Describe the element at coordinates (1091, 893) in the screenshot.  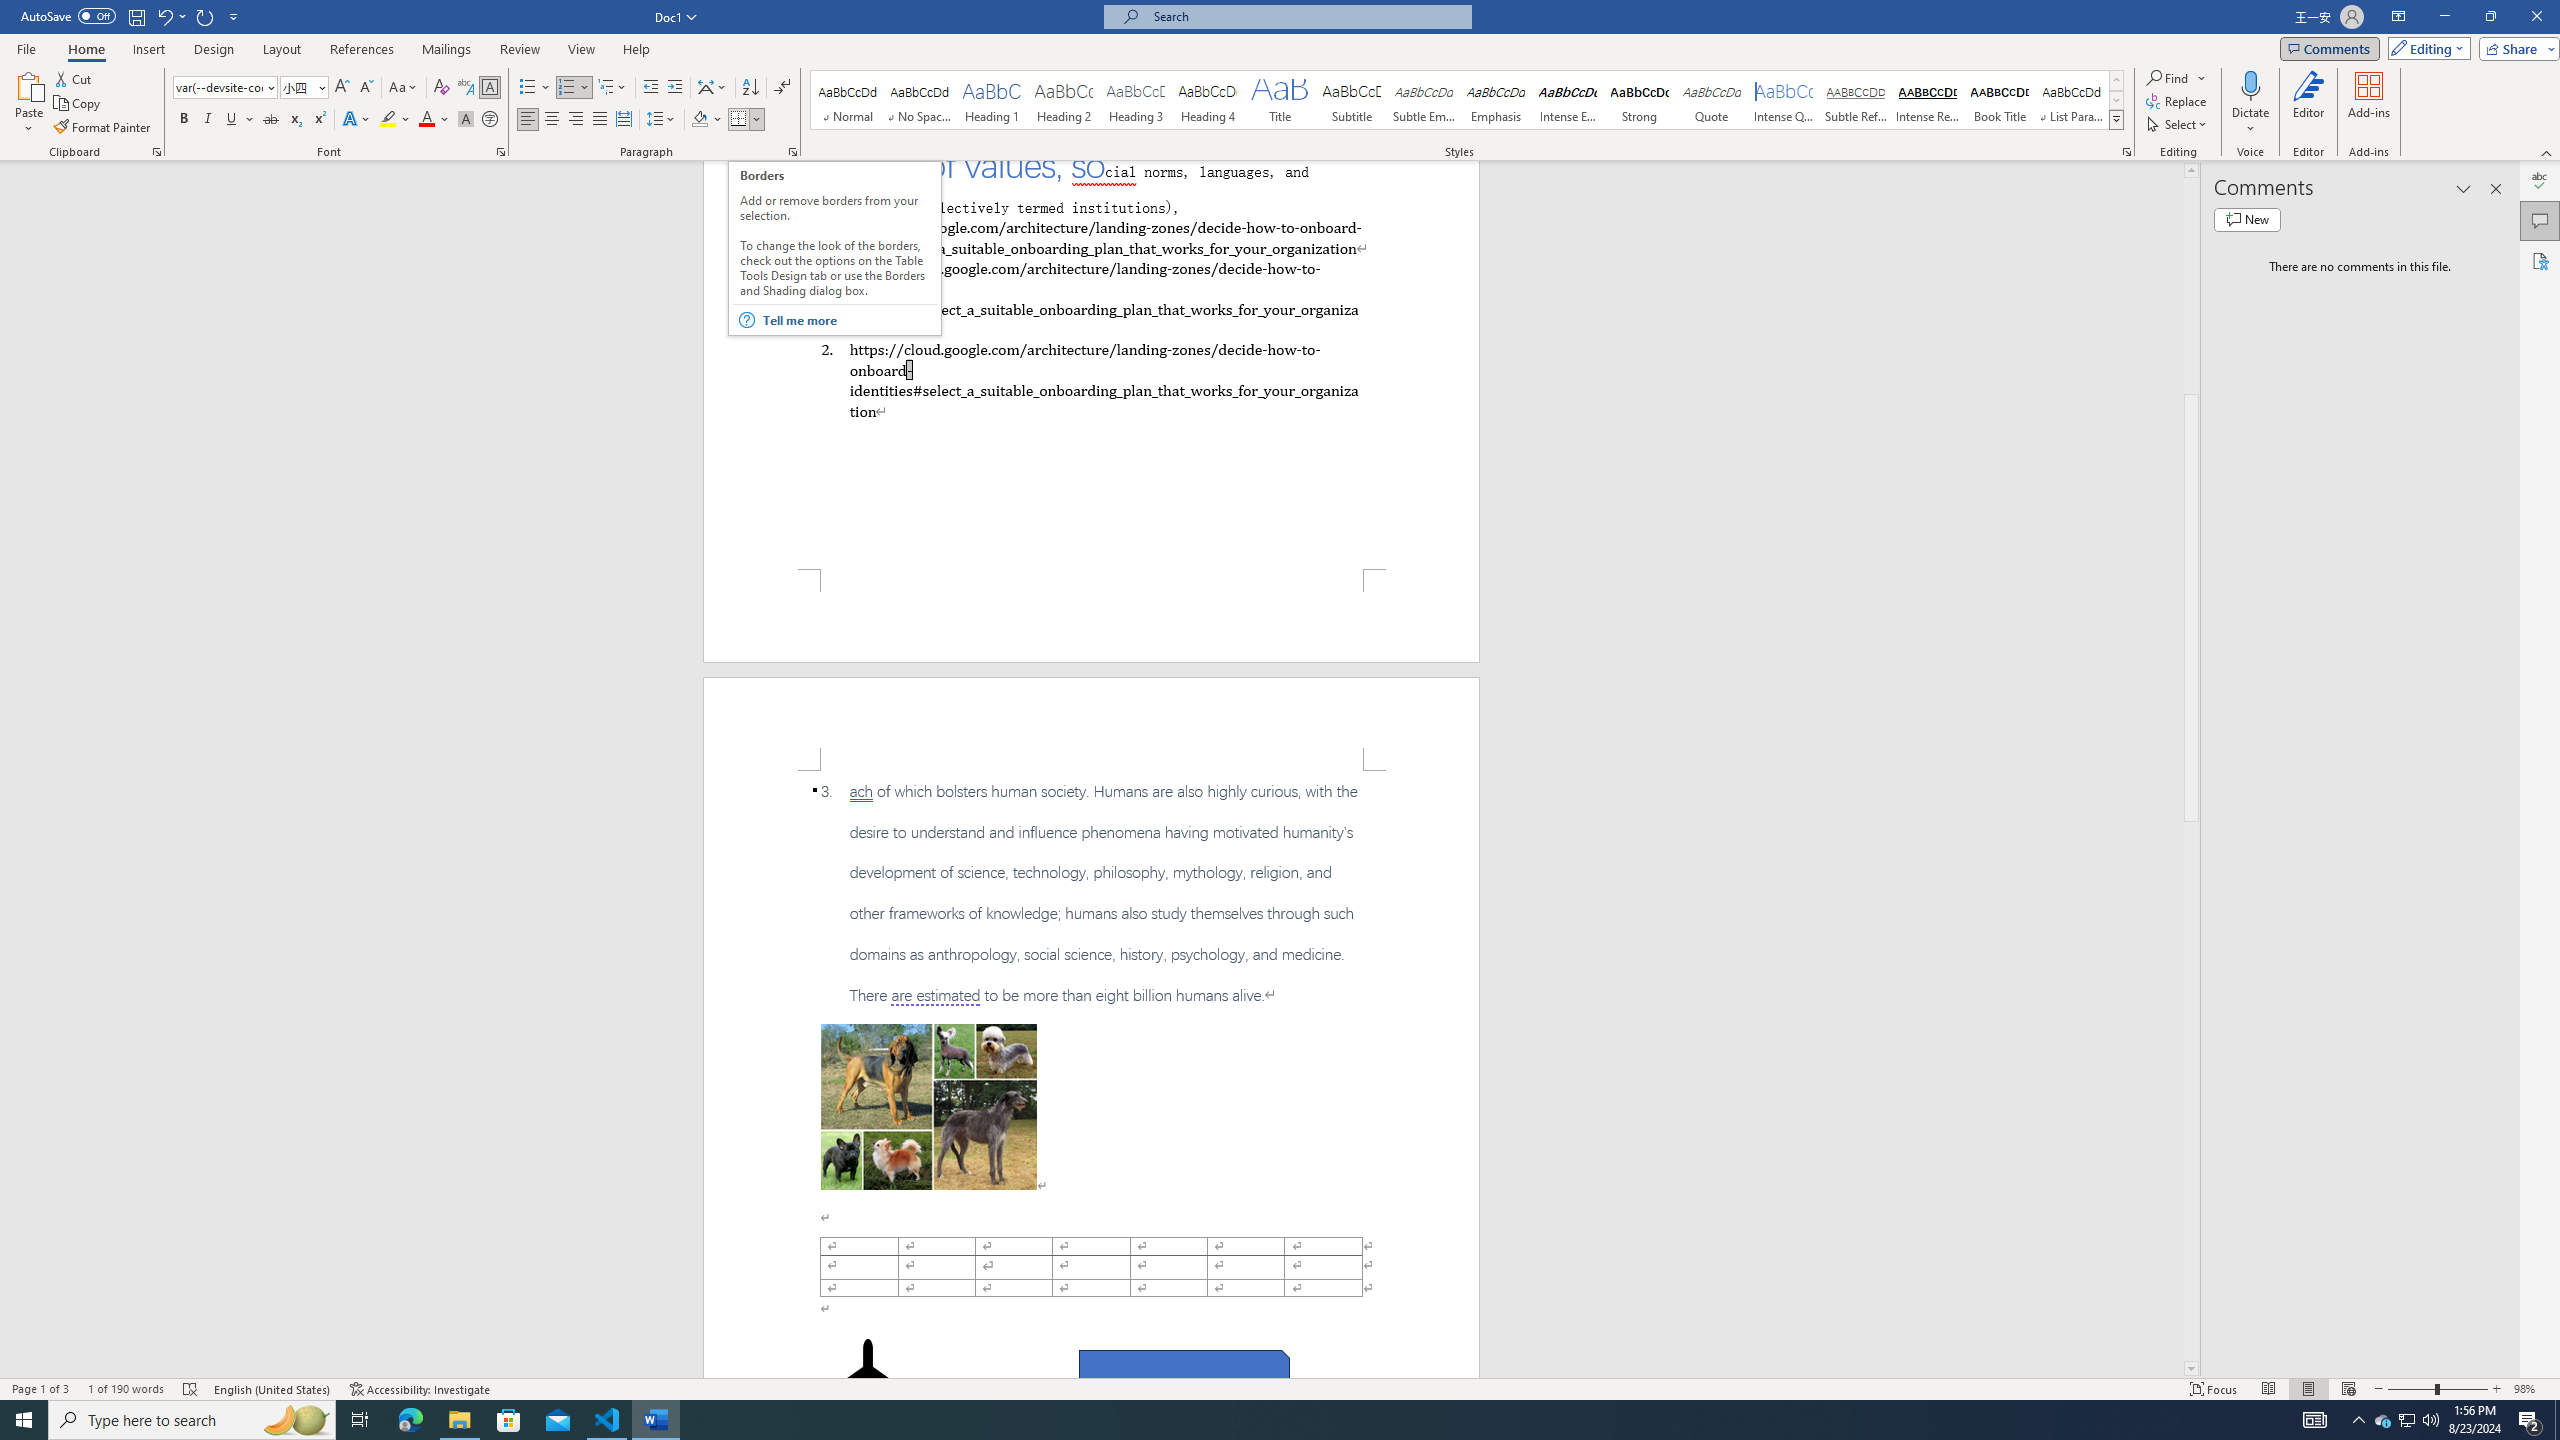
I see `3.` at that location.